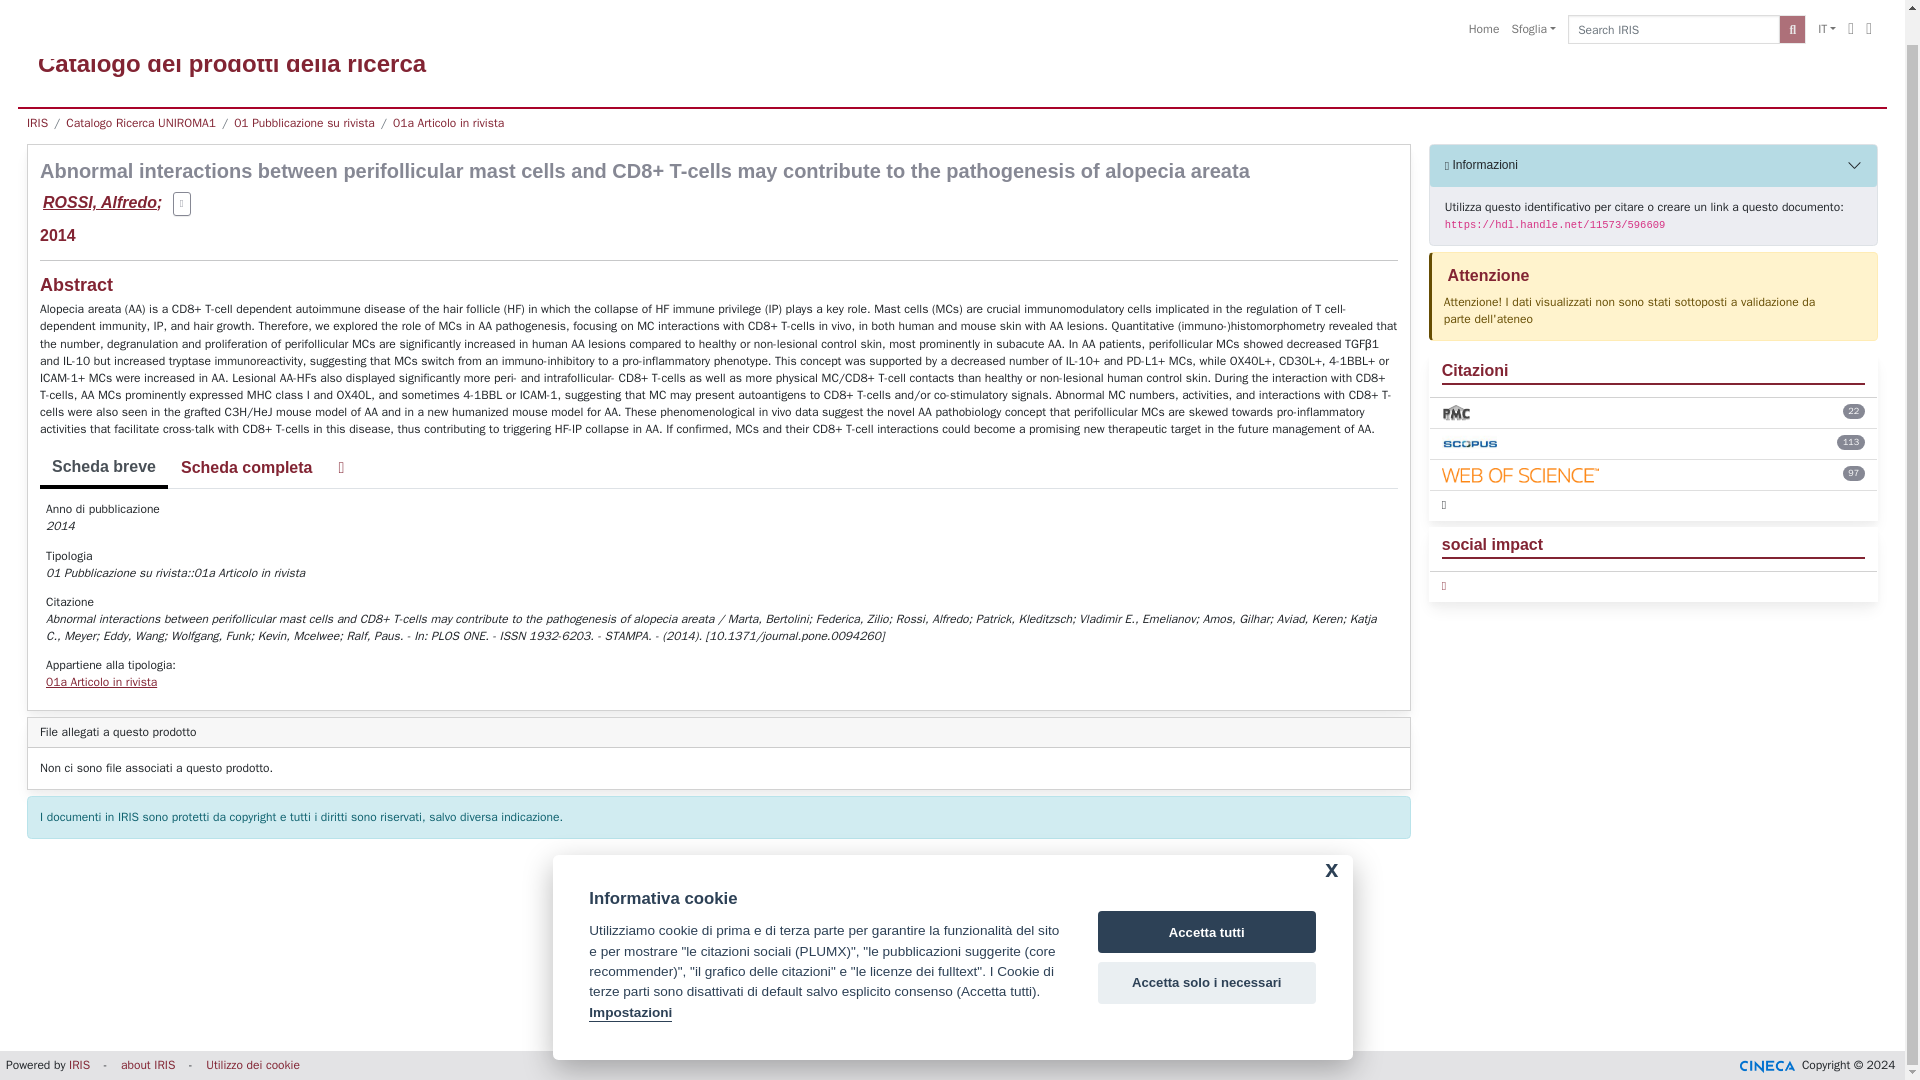 Image resolution: width=1920 pixels, height=1080 pixels. Describe the element at coordinates (147, 1065) in the screenshot. I see `about IRIS` at that location.